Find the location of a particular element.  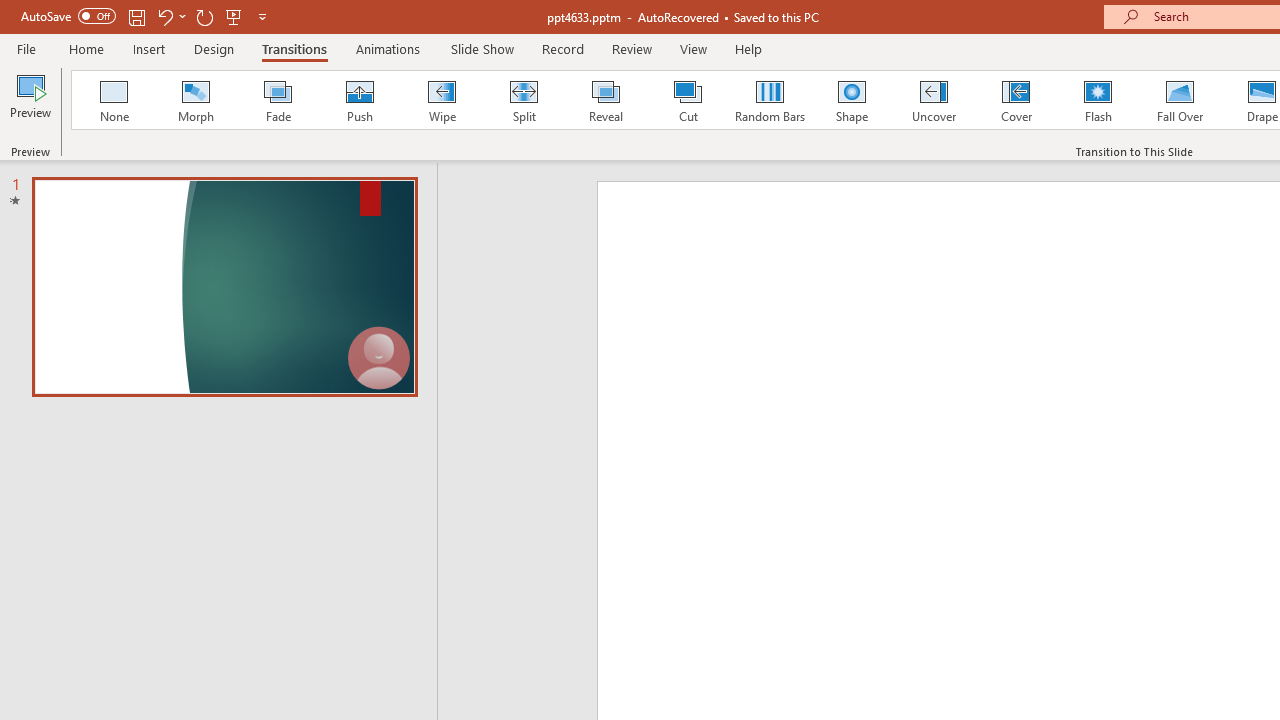

Wipe is located at coordinates (441, 100).